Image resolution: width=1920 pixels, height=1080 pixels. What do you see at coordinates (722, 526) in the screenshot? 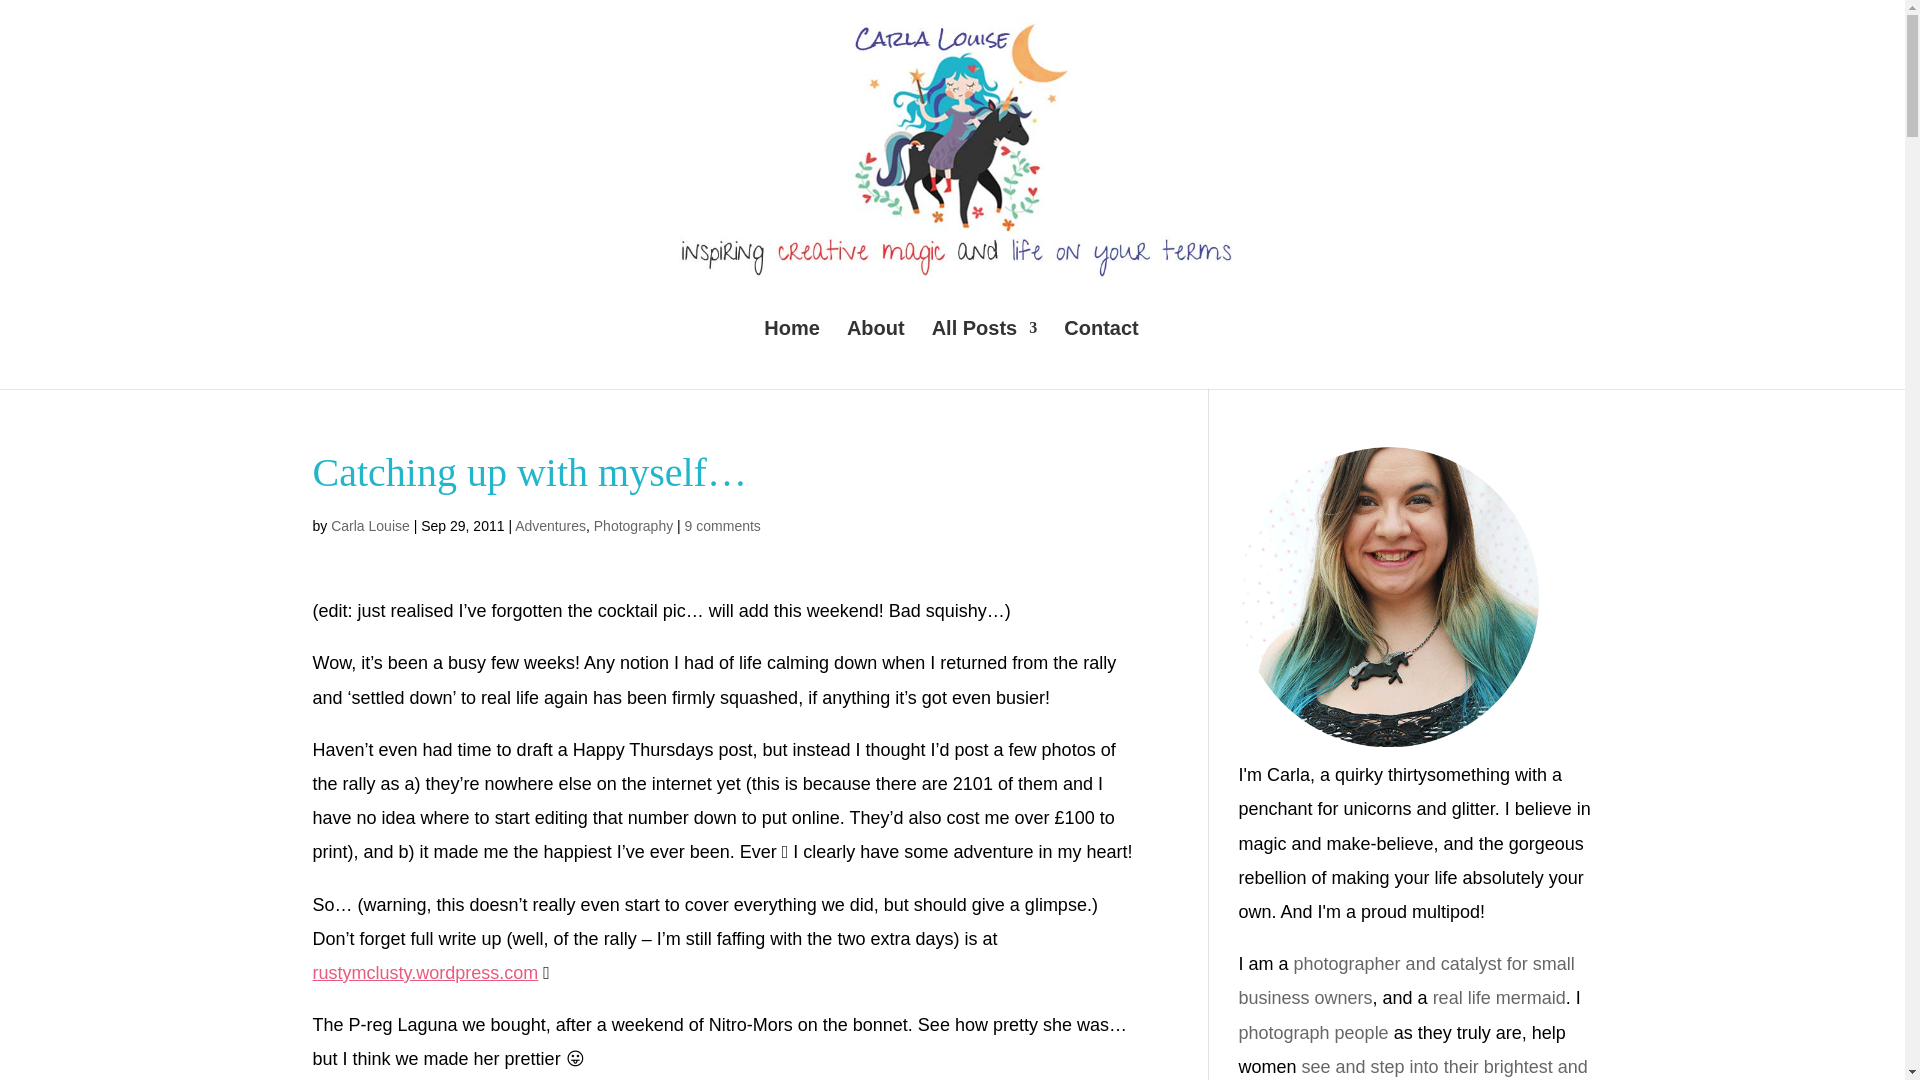
I see `9 comments` at bounding box center [722, 526].